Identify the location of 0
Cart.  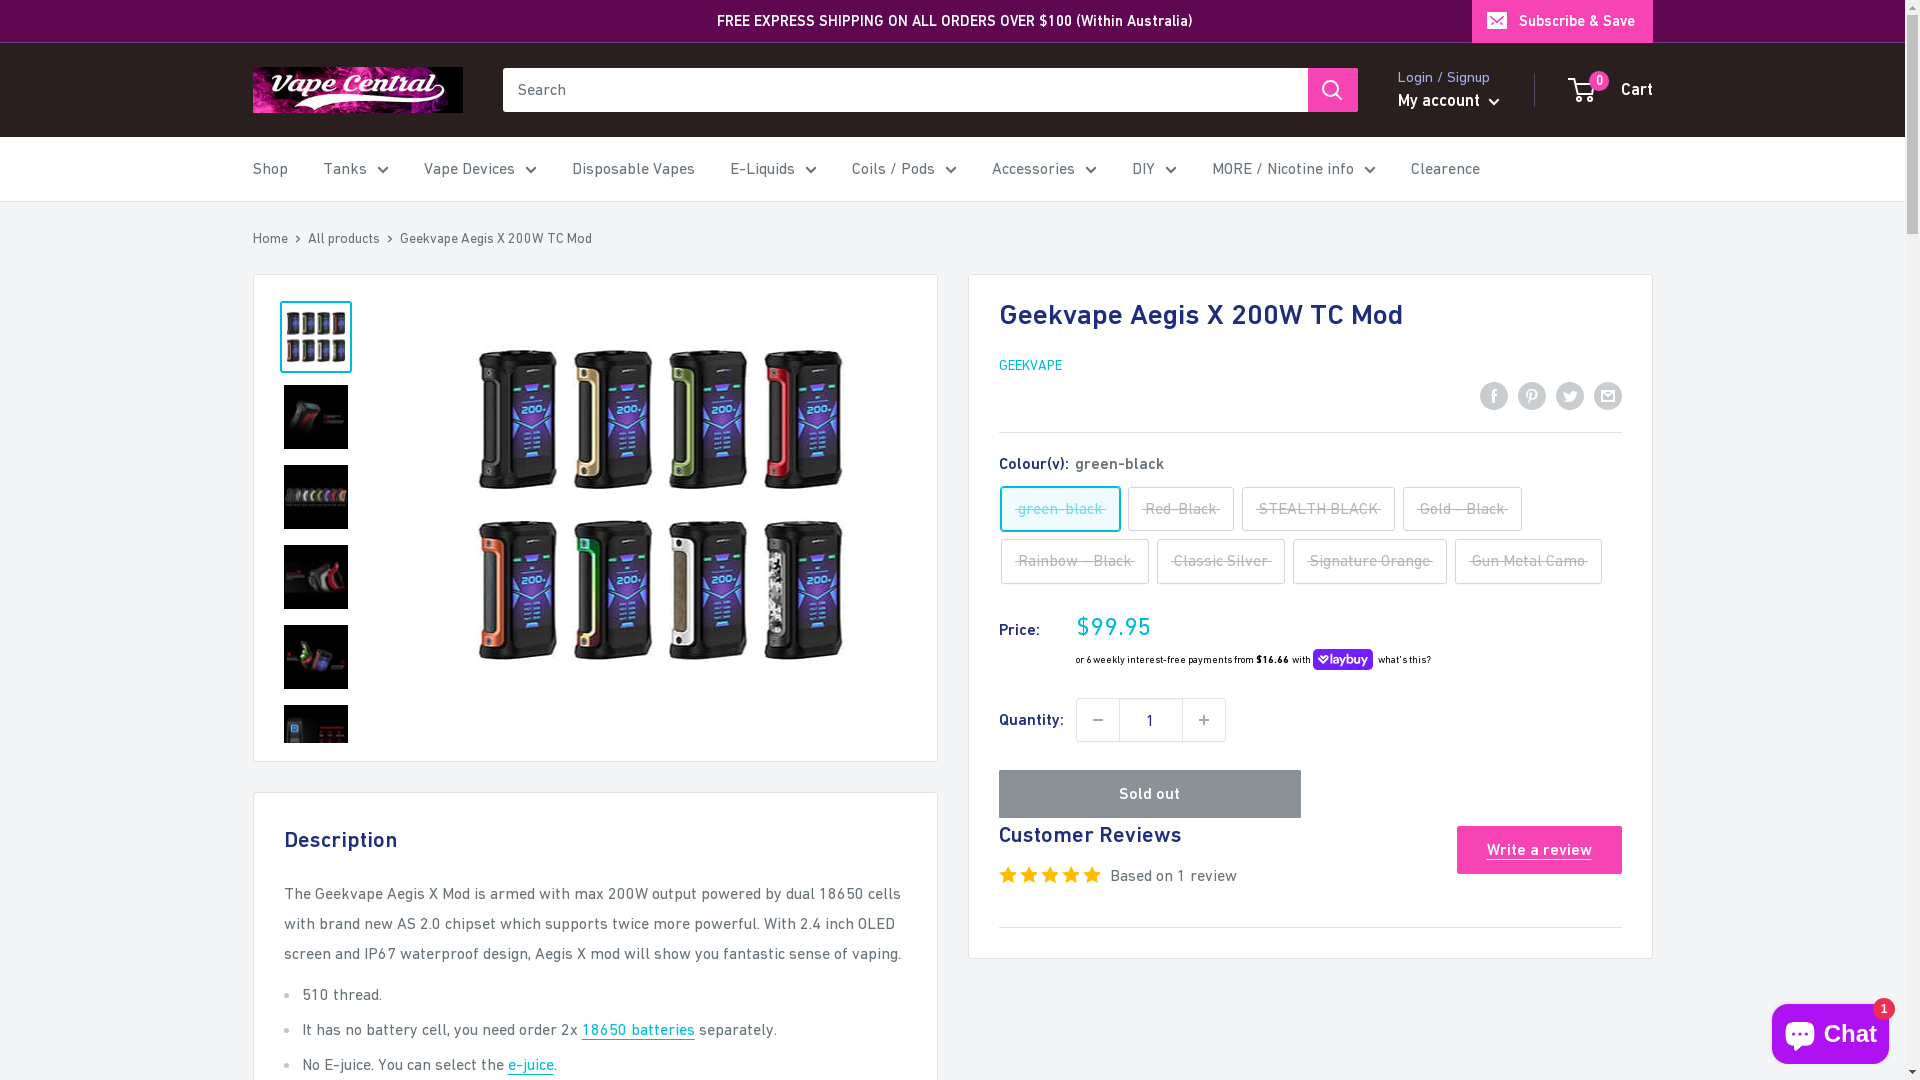
(1612, 90).